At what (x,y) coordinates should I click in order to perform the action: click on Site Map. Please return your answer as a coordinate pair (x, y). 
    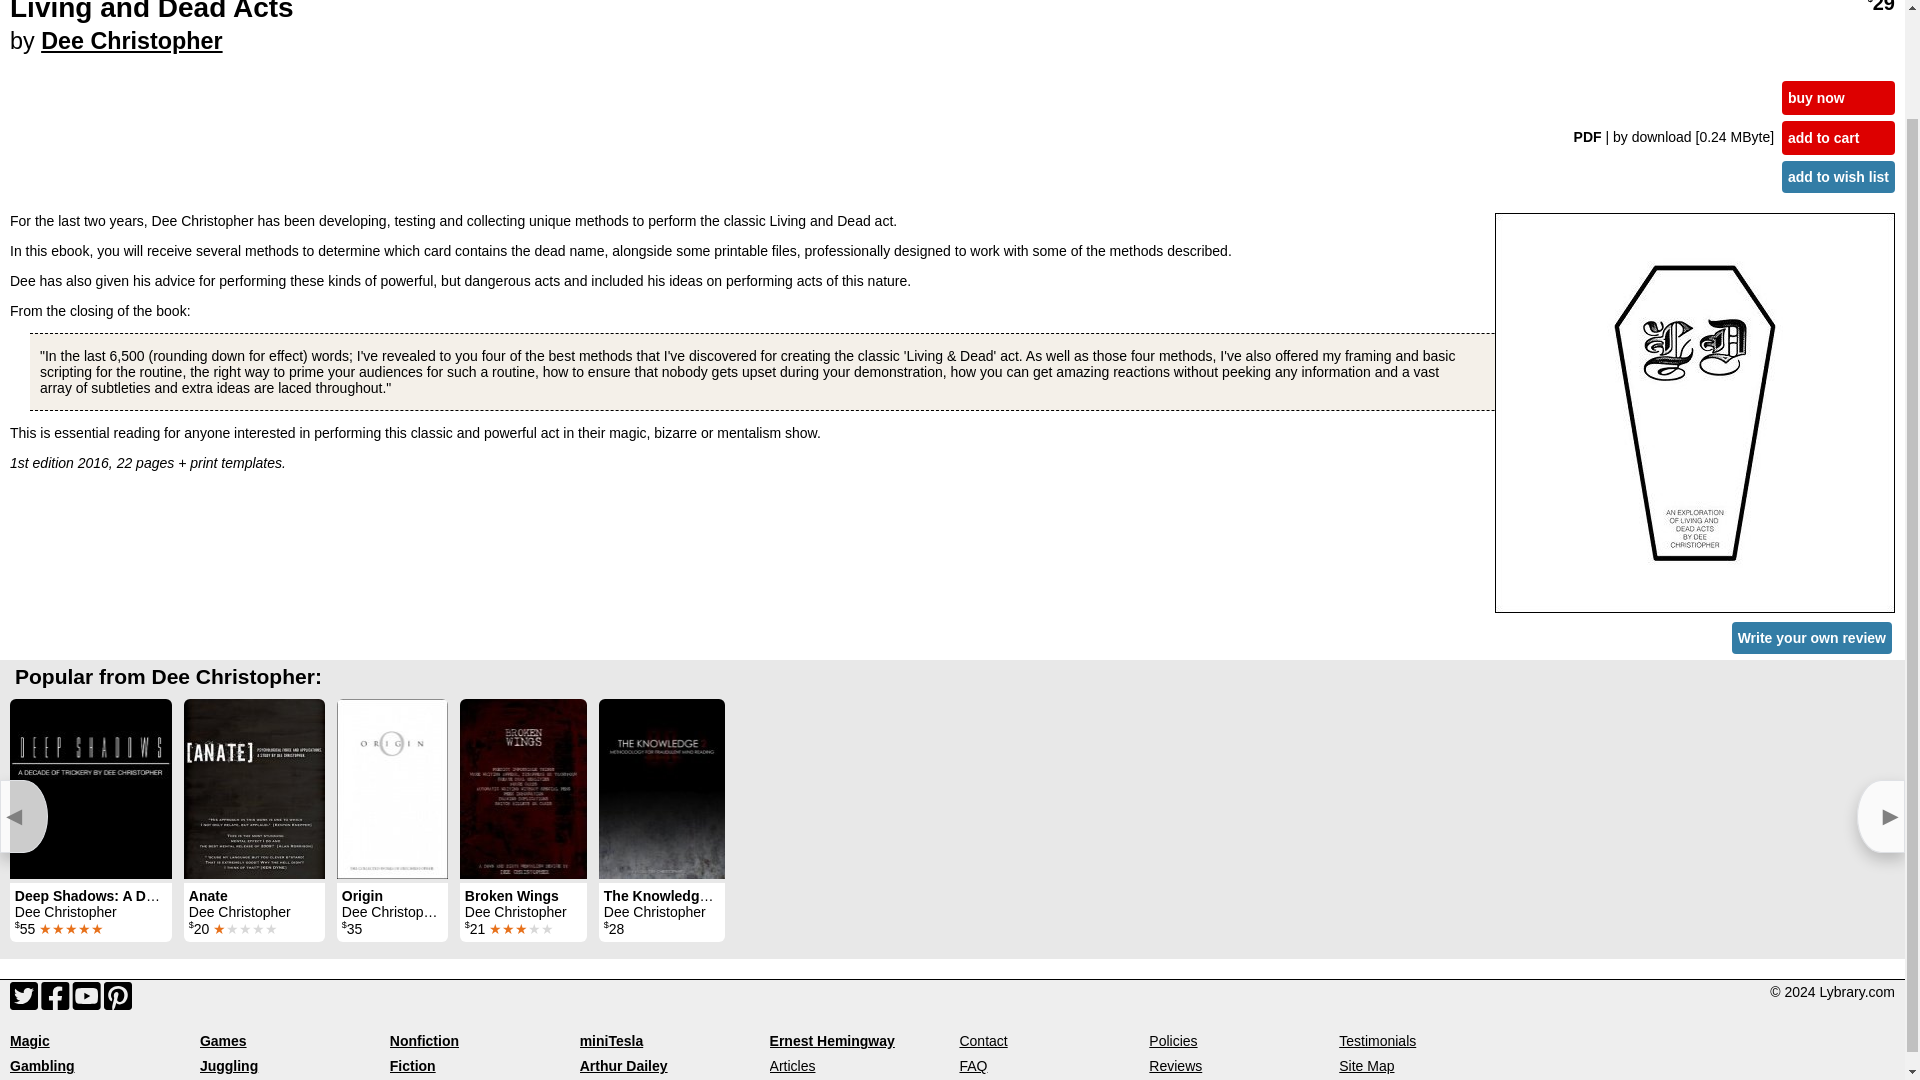
    Looking at the image, I should click on (1366, 1066).